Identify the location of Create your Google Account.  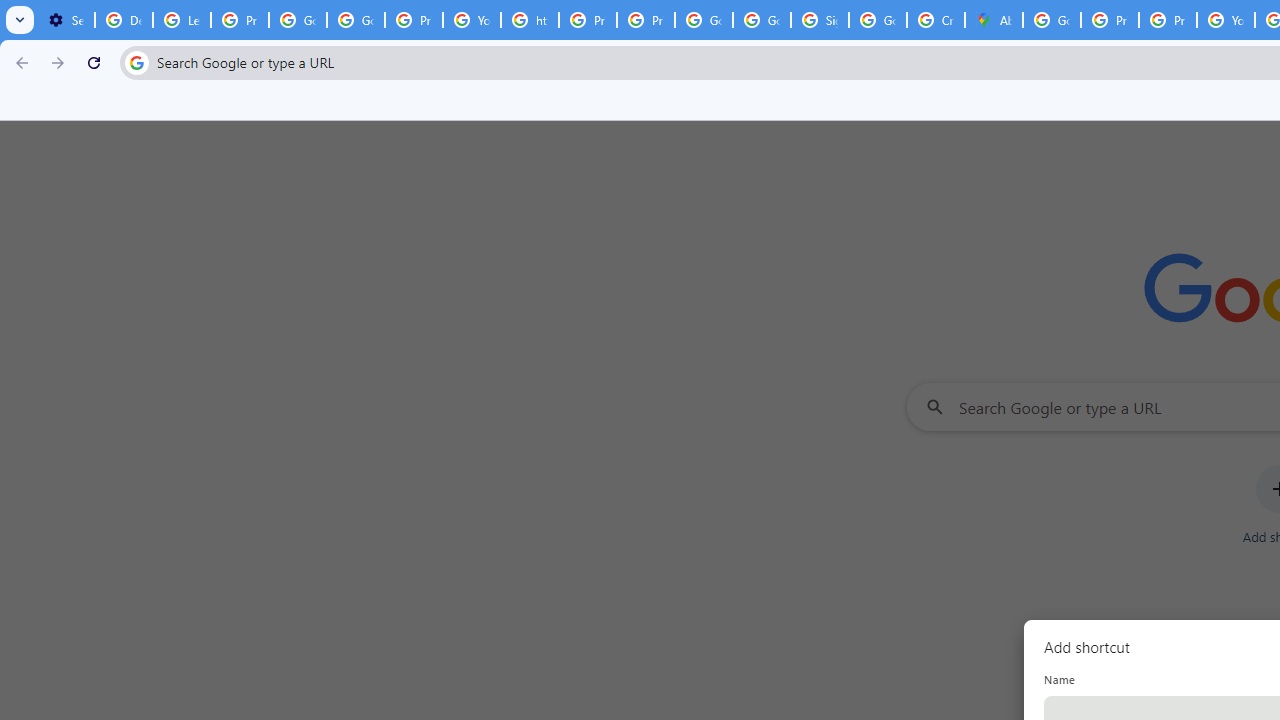
(936, 20).